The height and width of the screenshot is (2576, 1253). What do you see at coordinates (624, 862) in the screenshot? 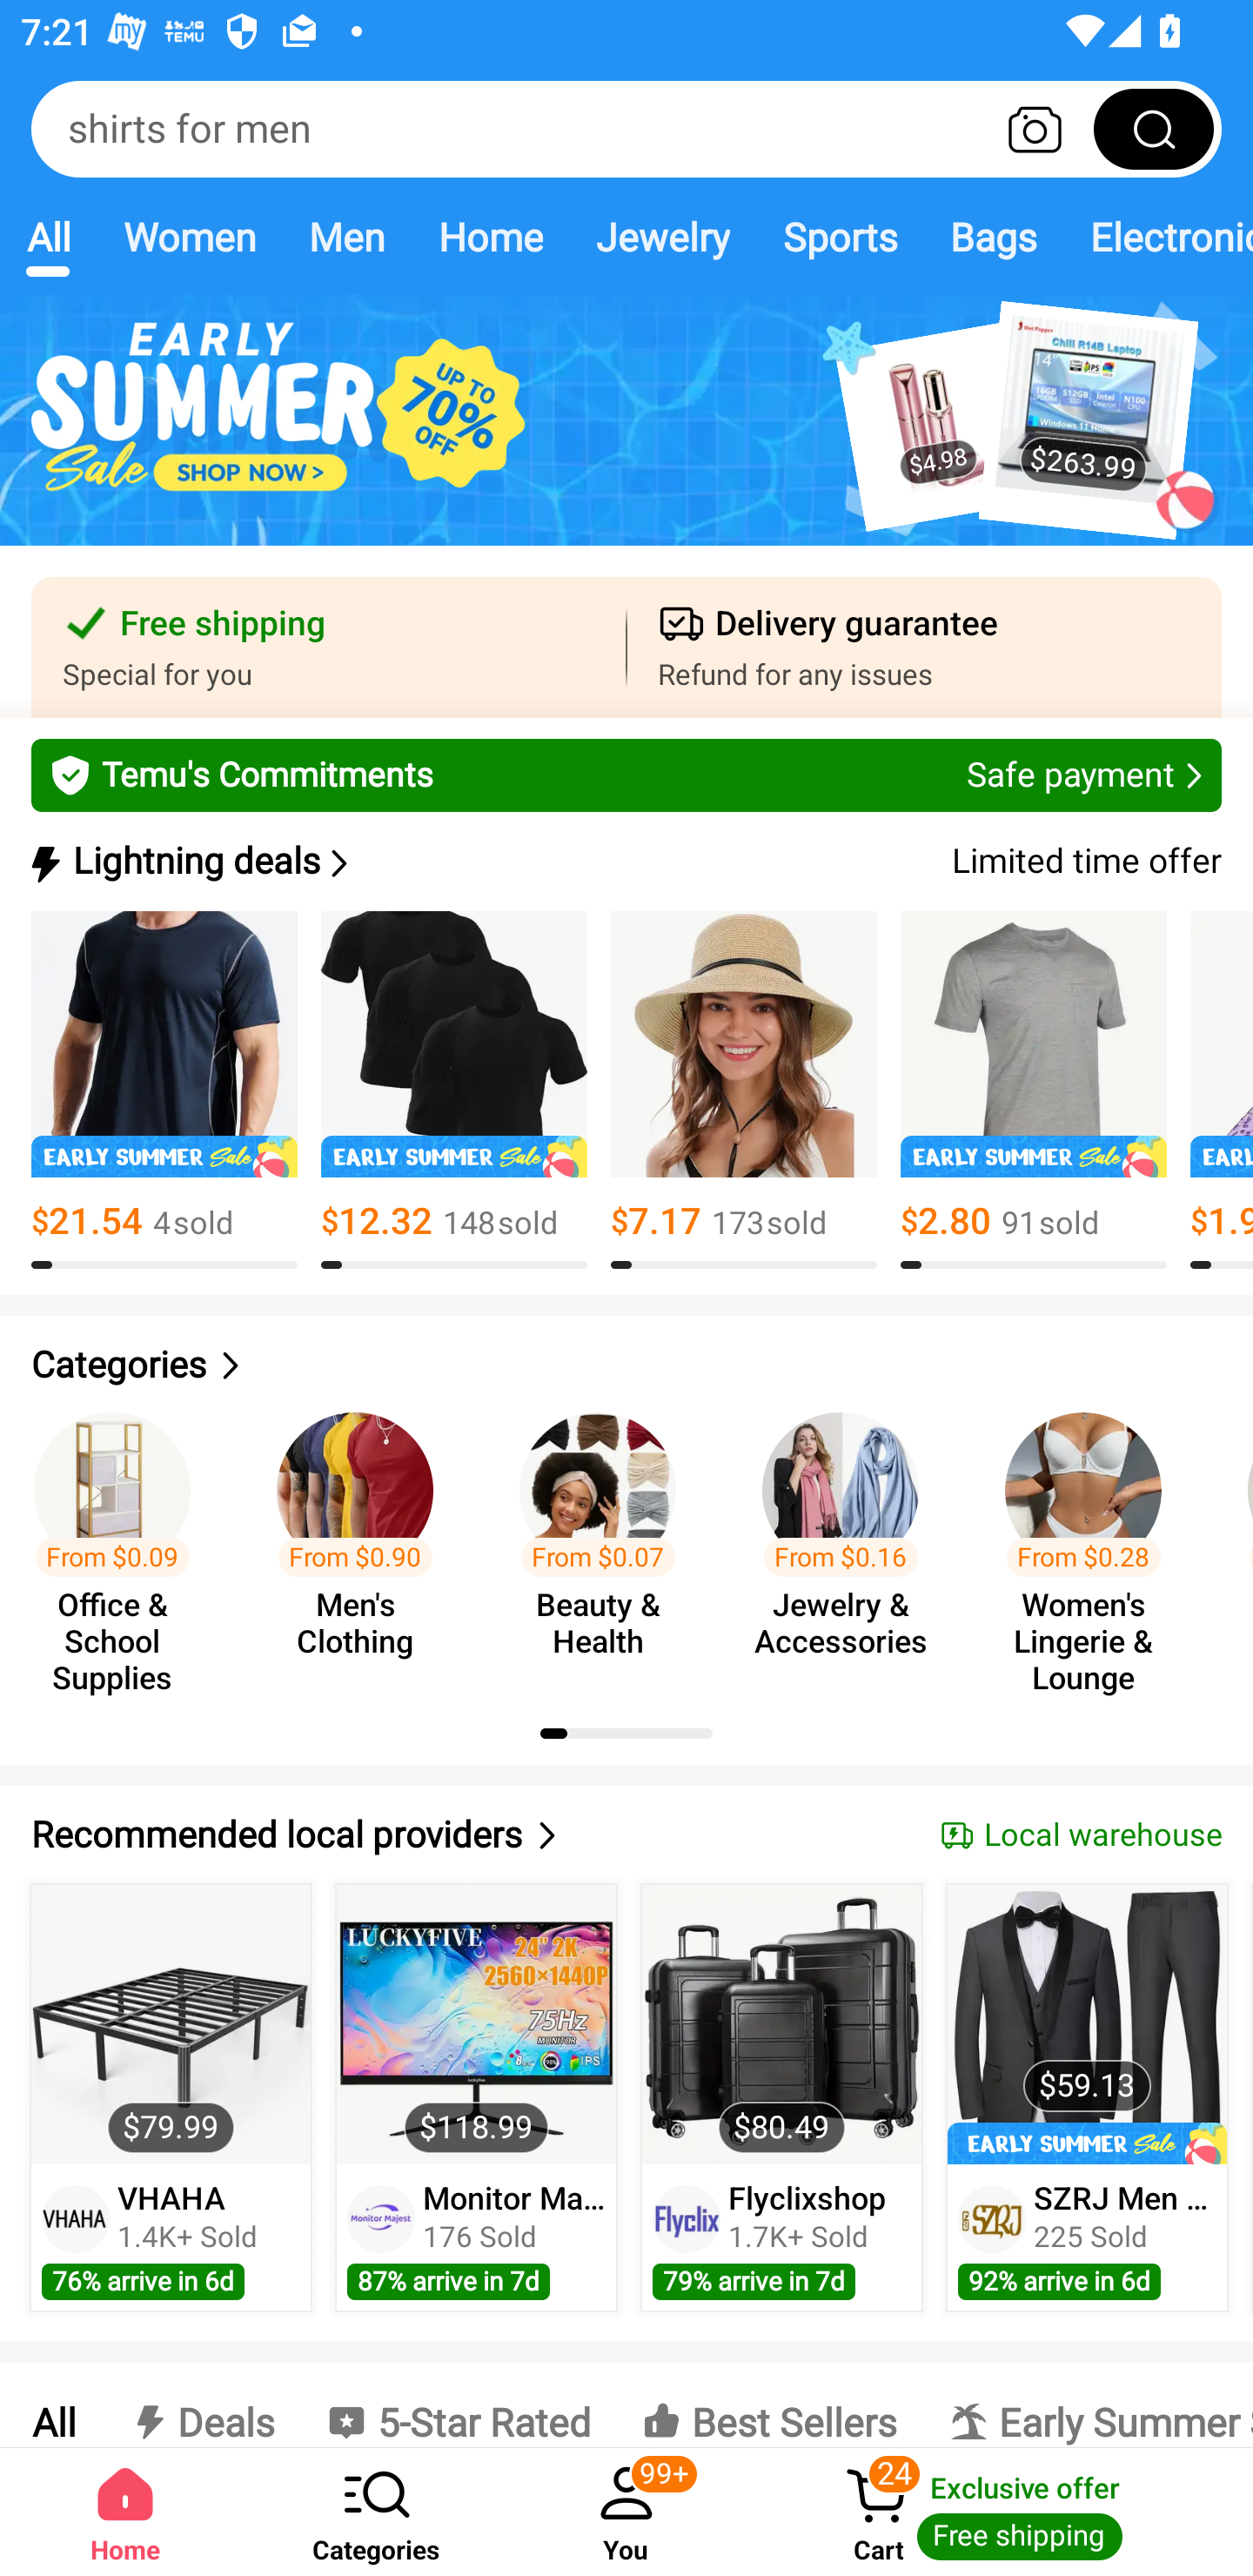
I see `Lightning deals Lightning deals Limited time offer` at bounding box center [624, 862].